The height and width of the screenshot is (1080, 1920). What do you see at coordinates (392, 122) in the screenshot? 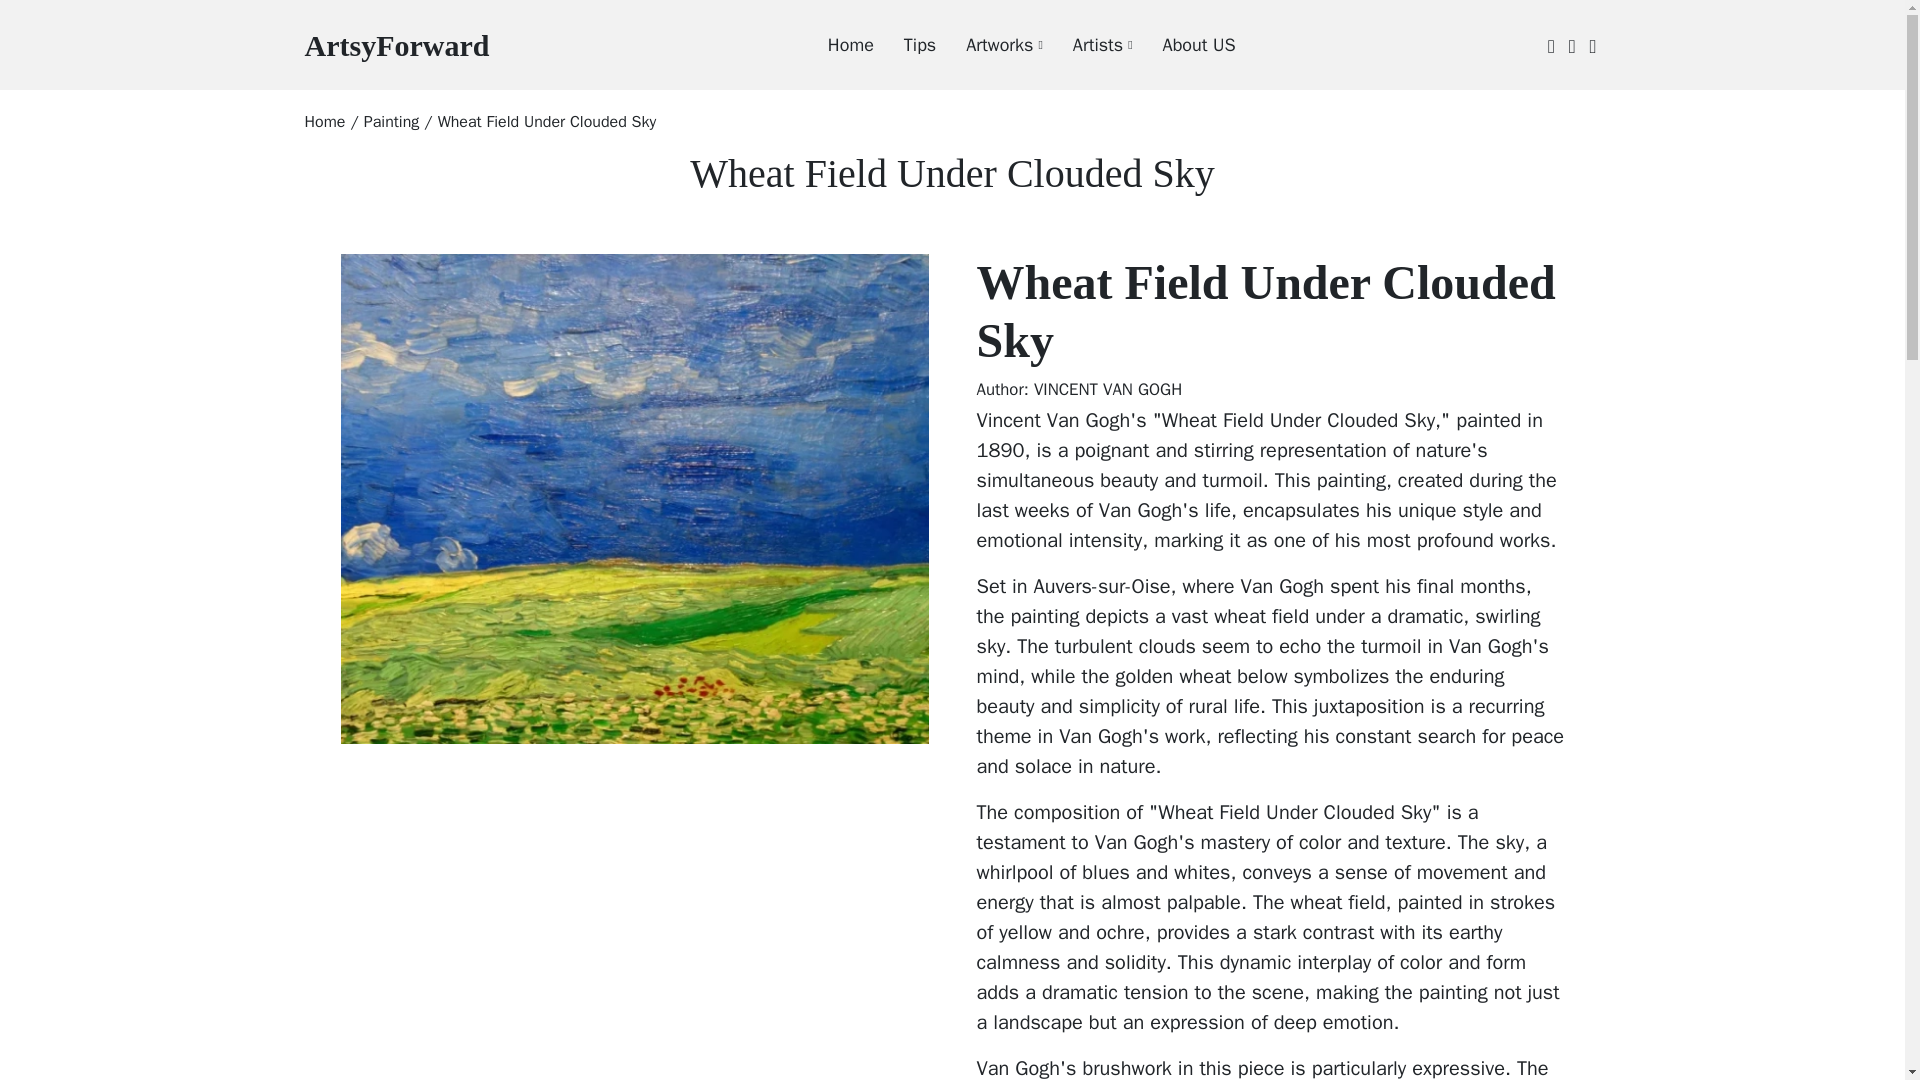
I see `Artists` at bounding box center [392, 122].